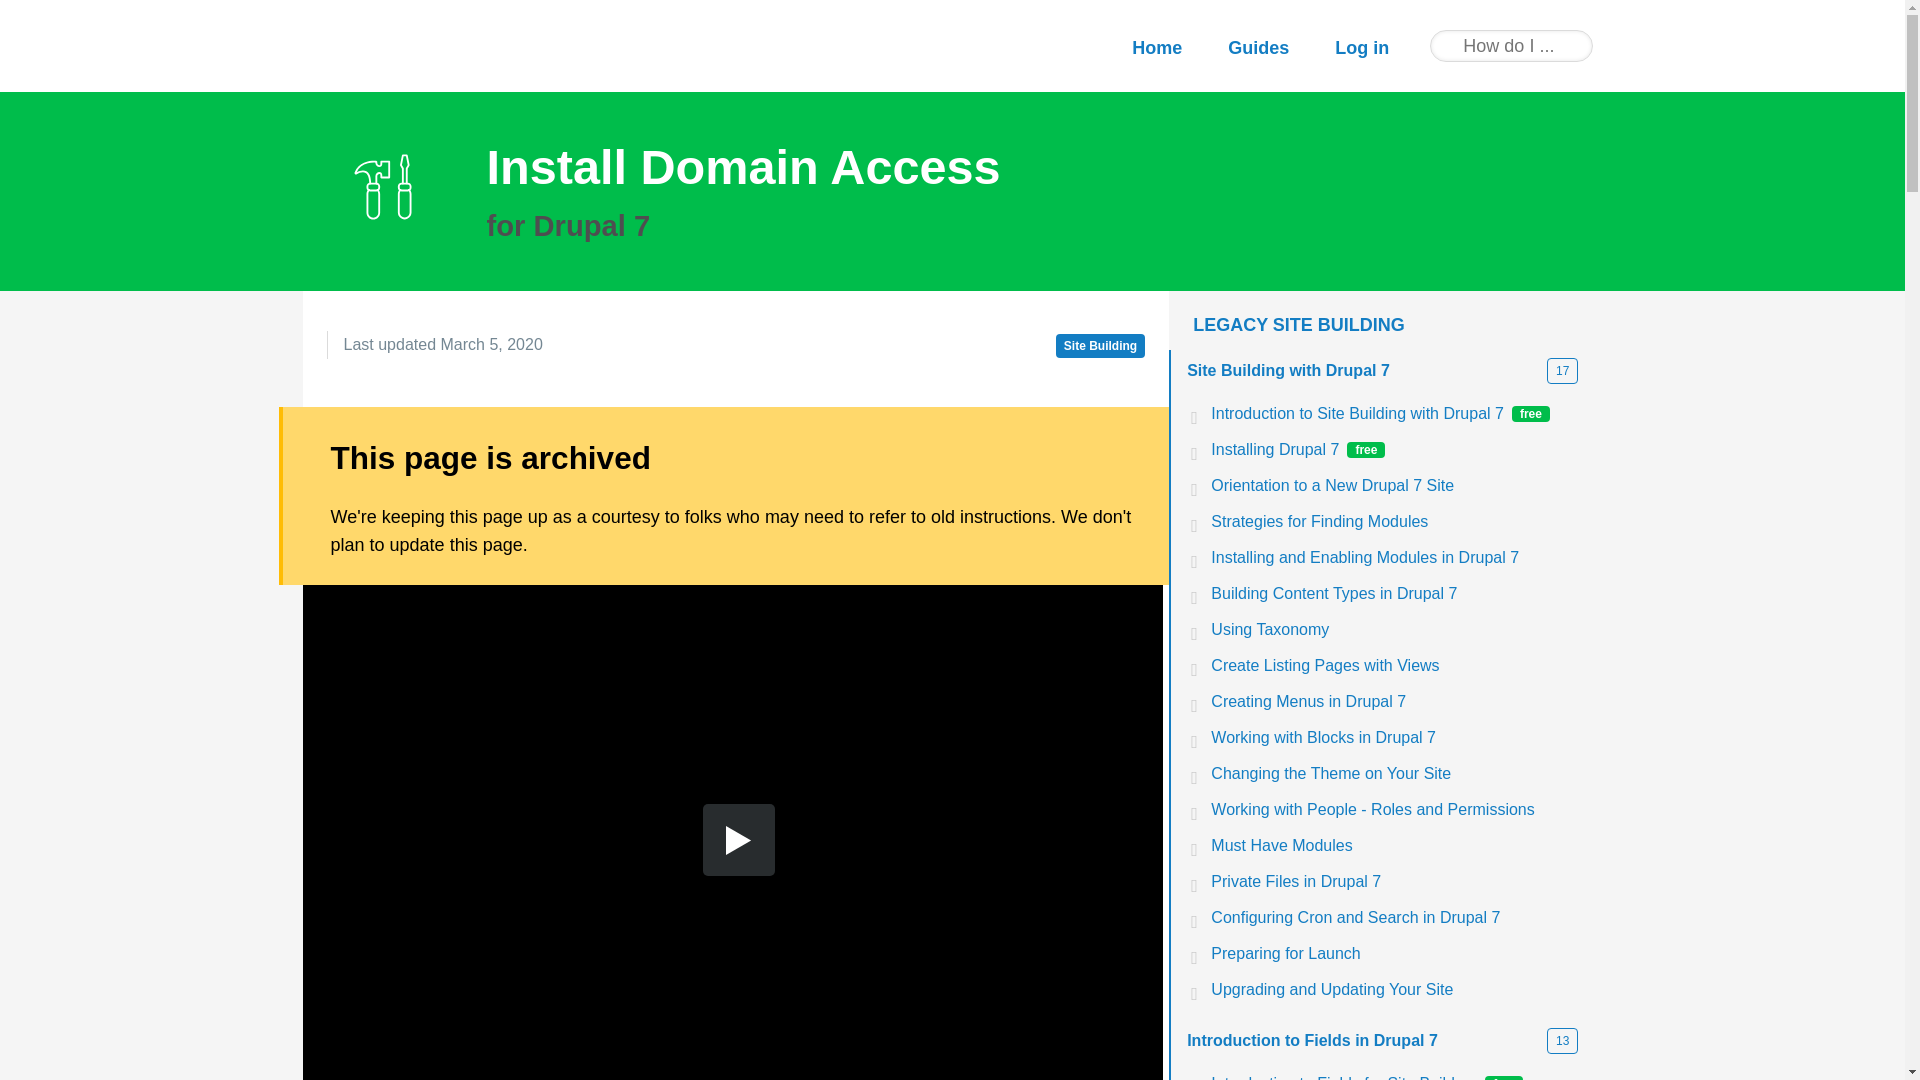 The height and width of the screenshot is (1080, 1920). I want to click on Drupalize.Me, so click(390, 41).